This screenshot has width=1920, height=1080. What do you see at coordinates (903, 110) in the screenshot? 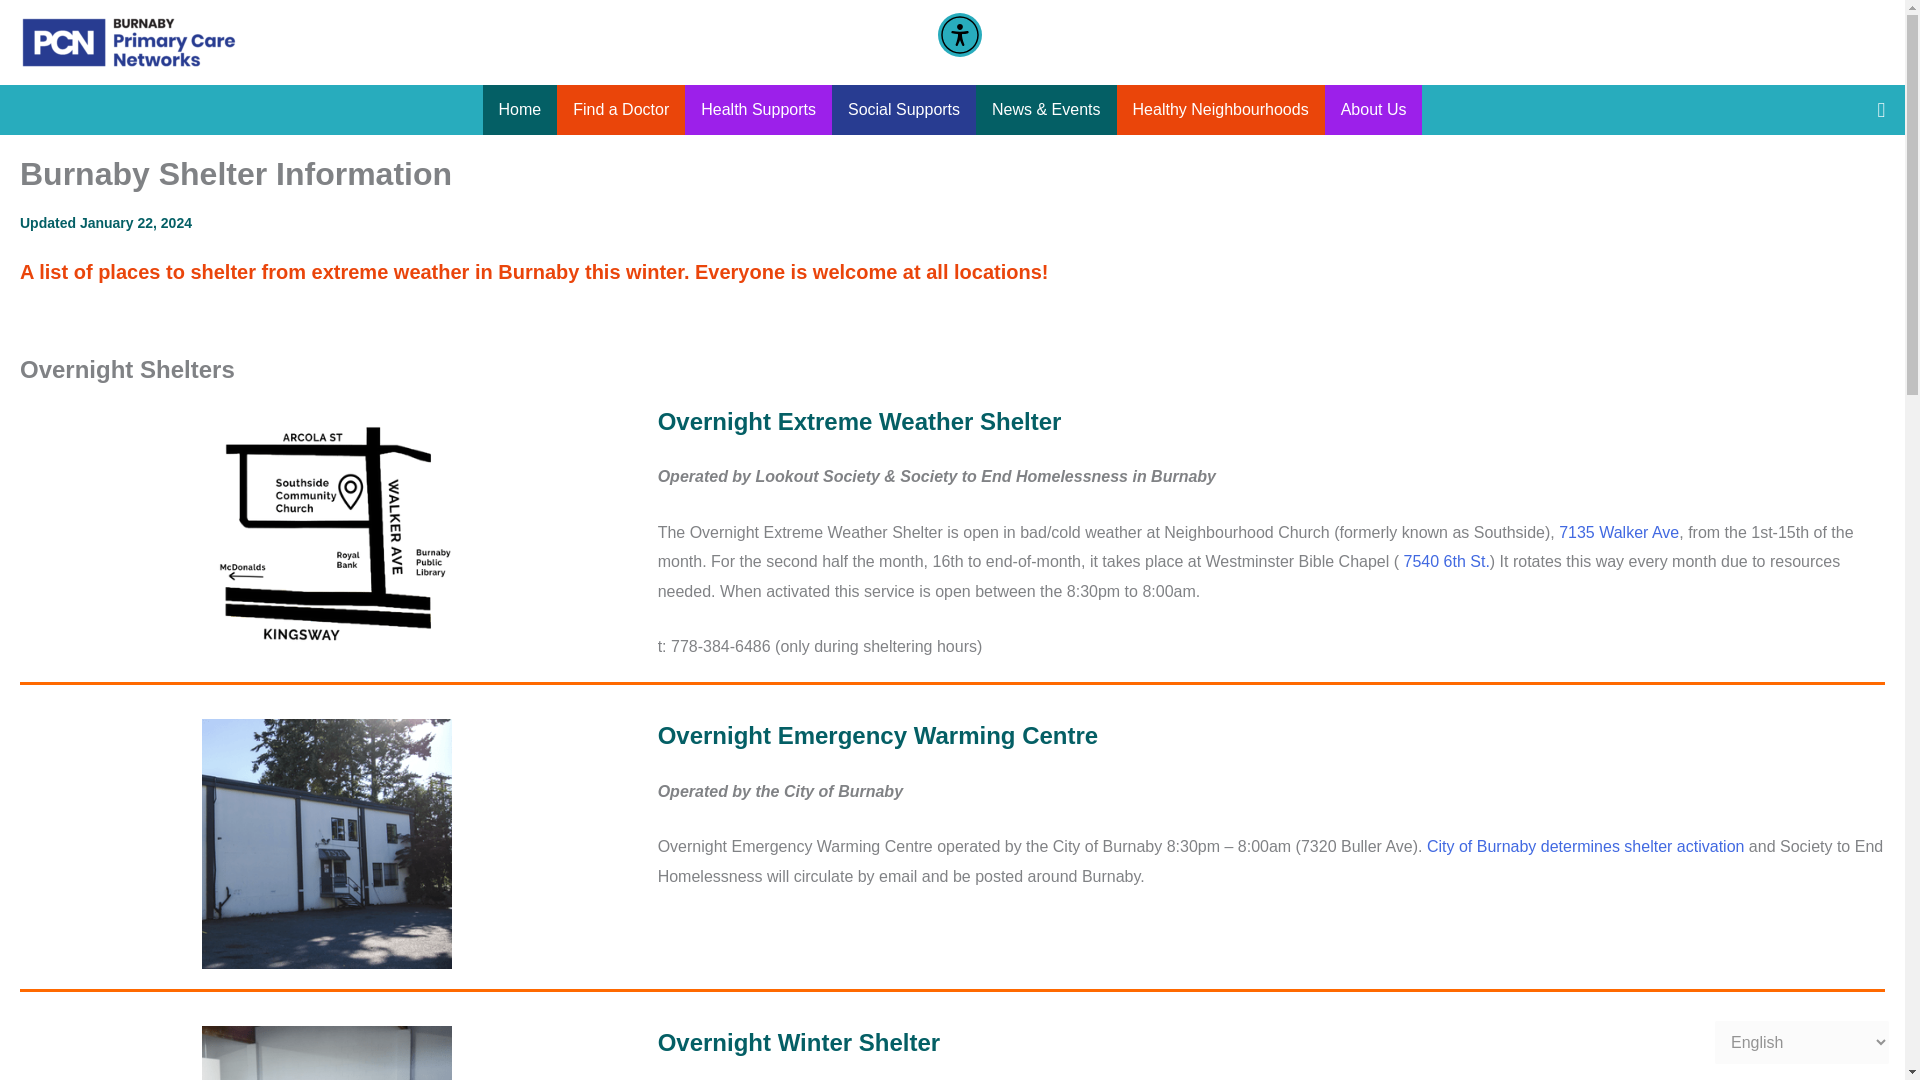
I see `Social Supports` at bounding box center [903, 110].